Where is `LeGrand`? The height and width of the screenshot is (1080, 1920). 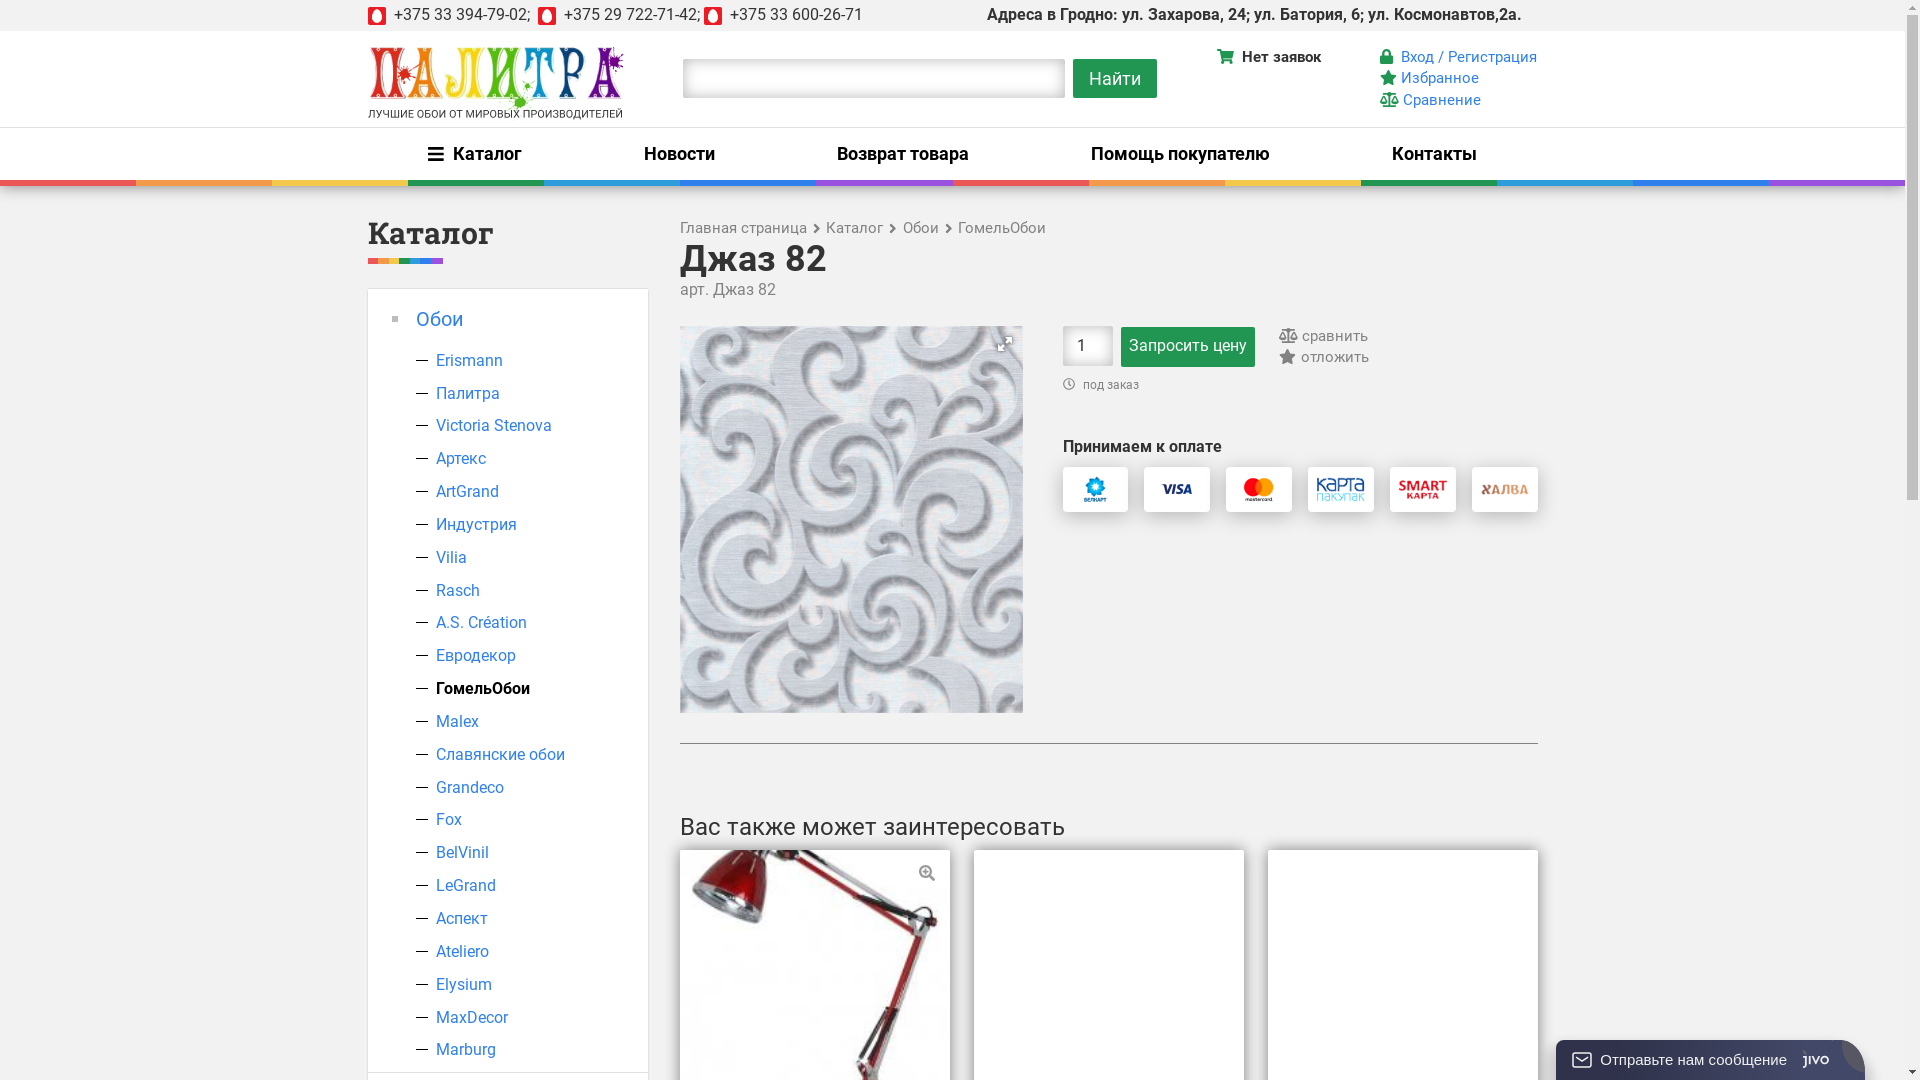 LeGrand is located at coordinates (466, 886).